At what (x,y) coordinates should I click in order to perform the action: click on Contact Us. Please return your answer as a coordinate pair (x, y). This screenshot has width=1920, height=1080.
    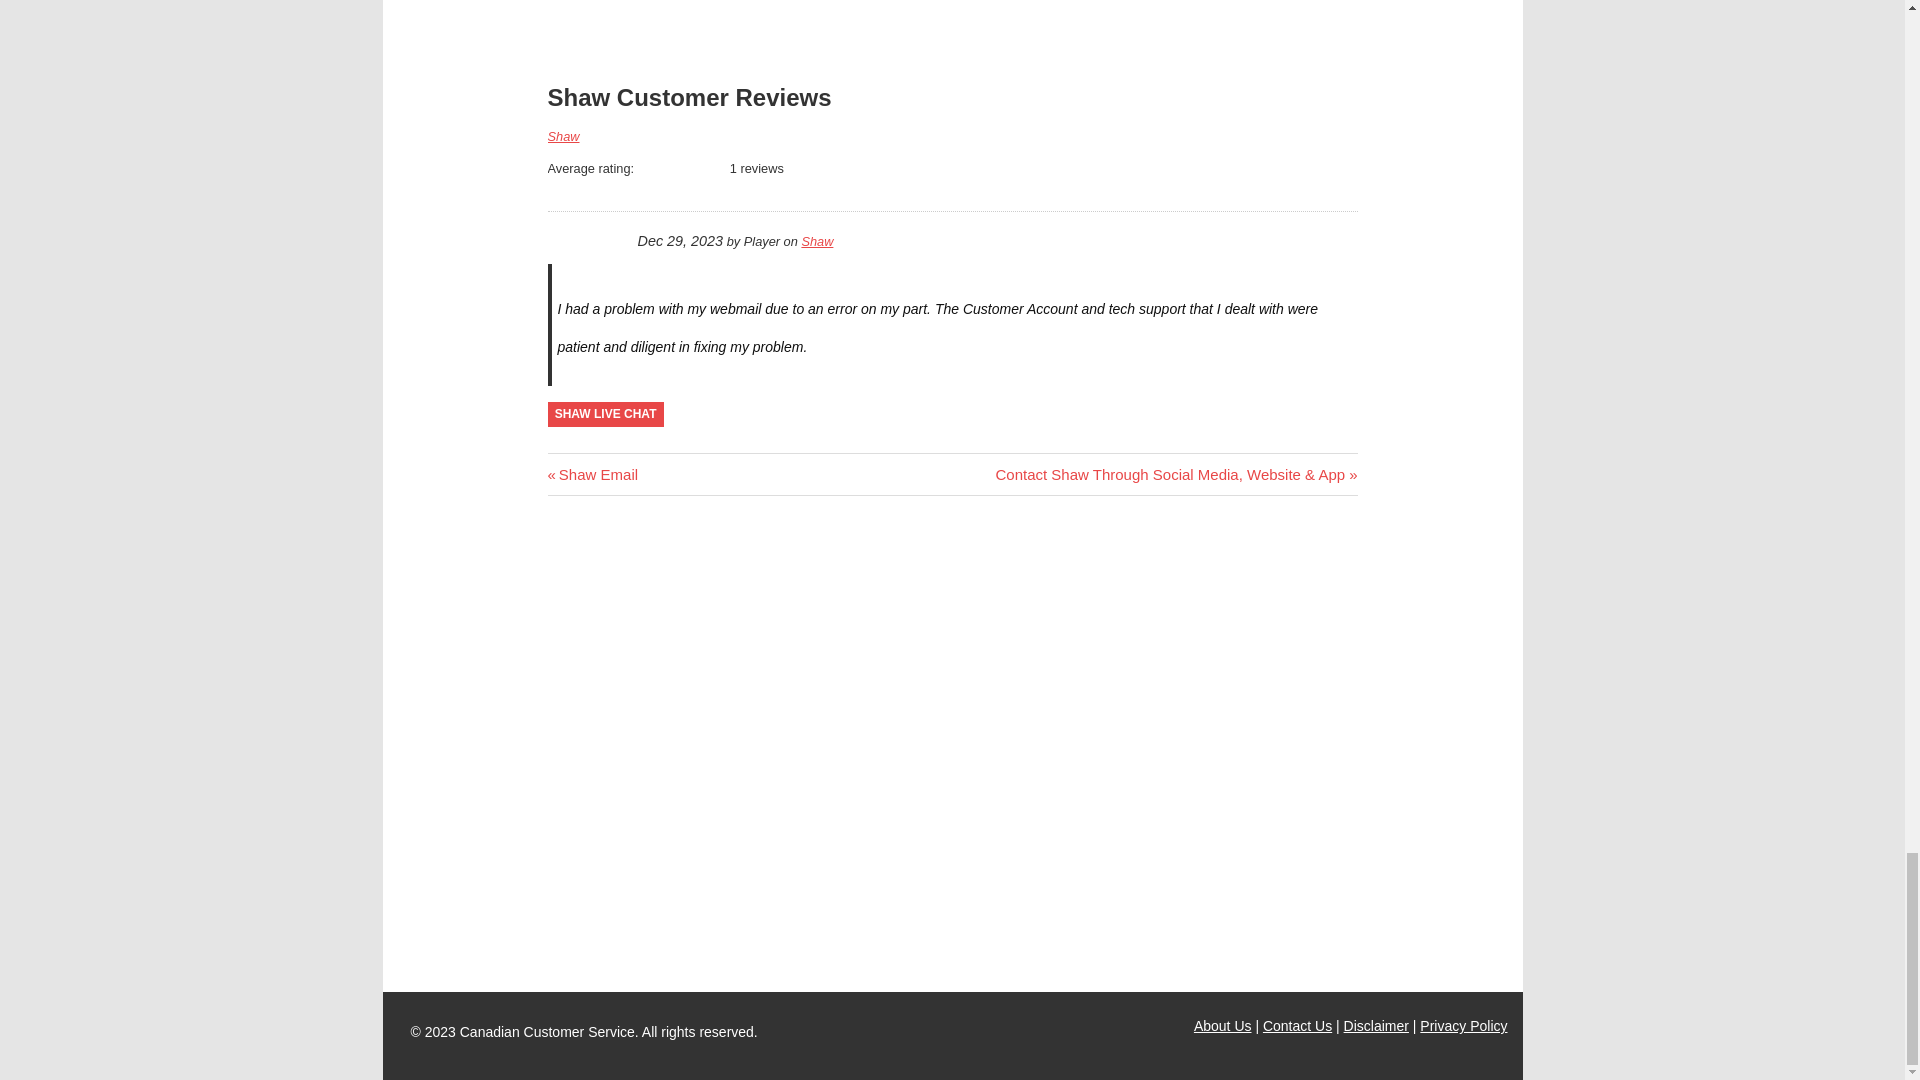
    Looking at the image, I should click on (593, 474).